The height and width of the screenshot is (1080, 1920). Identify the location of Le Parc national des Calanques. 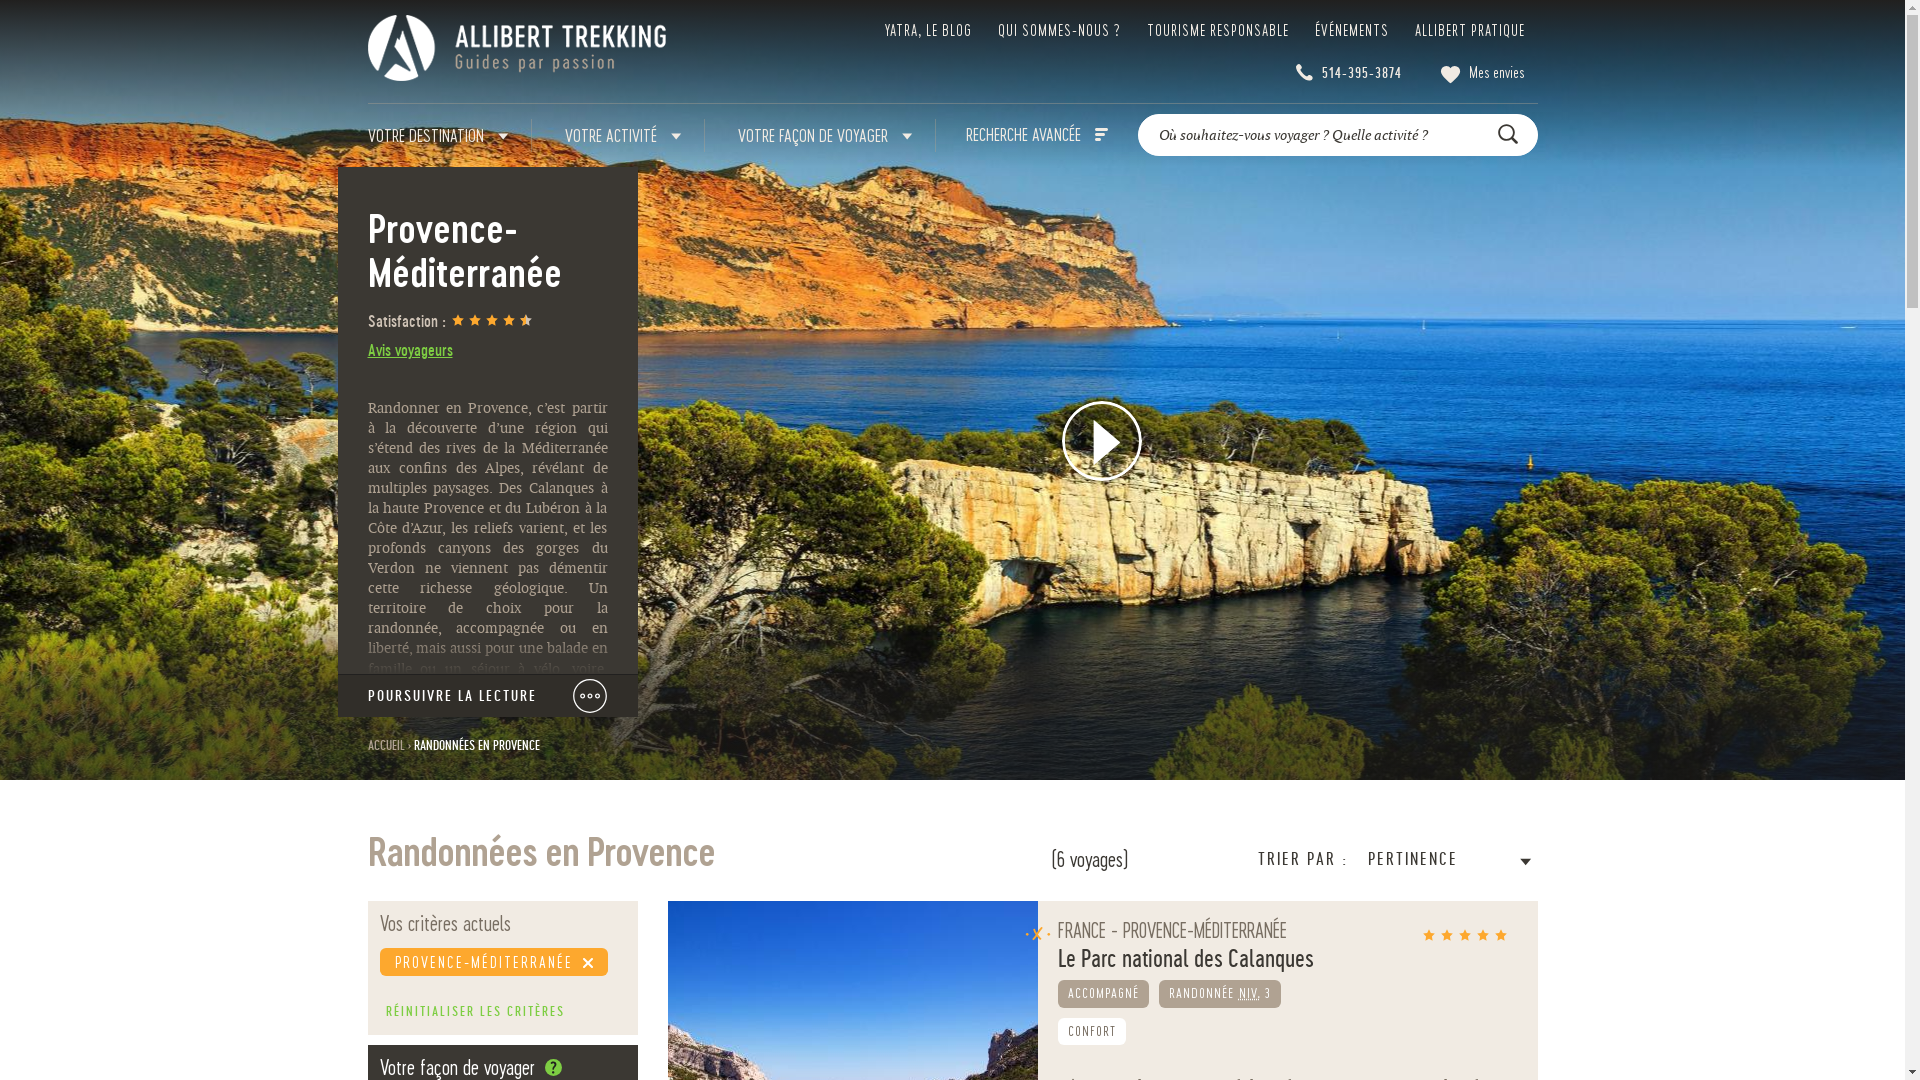
(1288, 958).